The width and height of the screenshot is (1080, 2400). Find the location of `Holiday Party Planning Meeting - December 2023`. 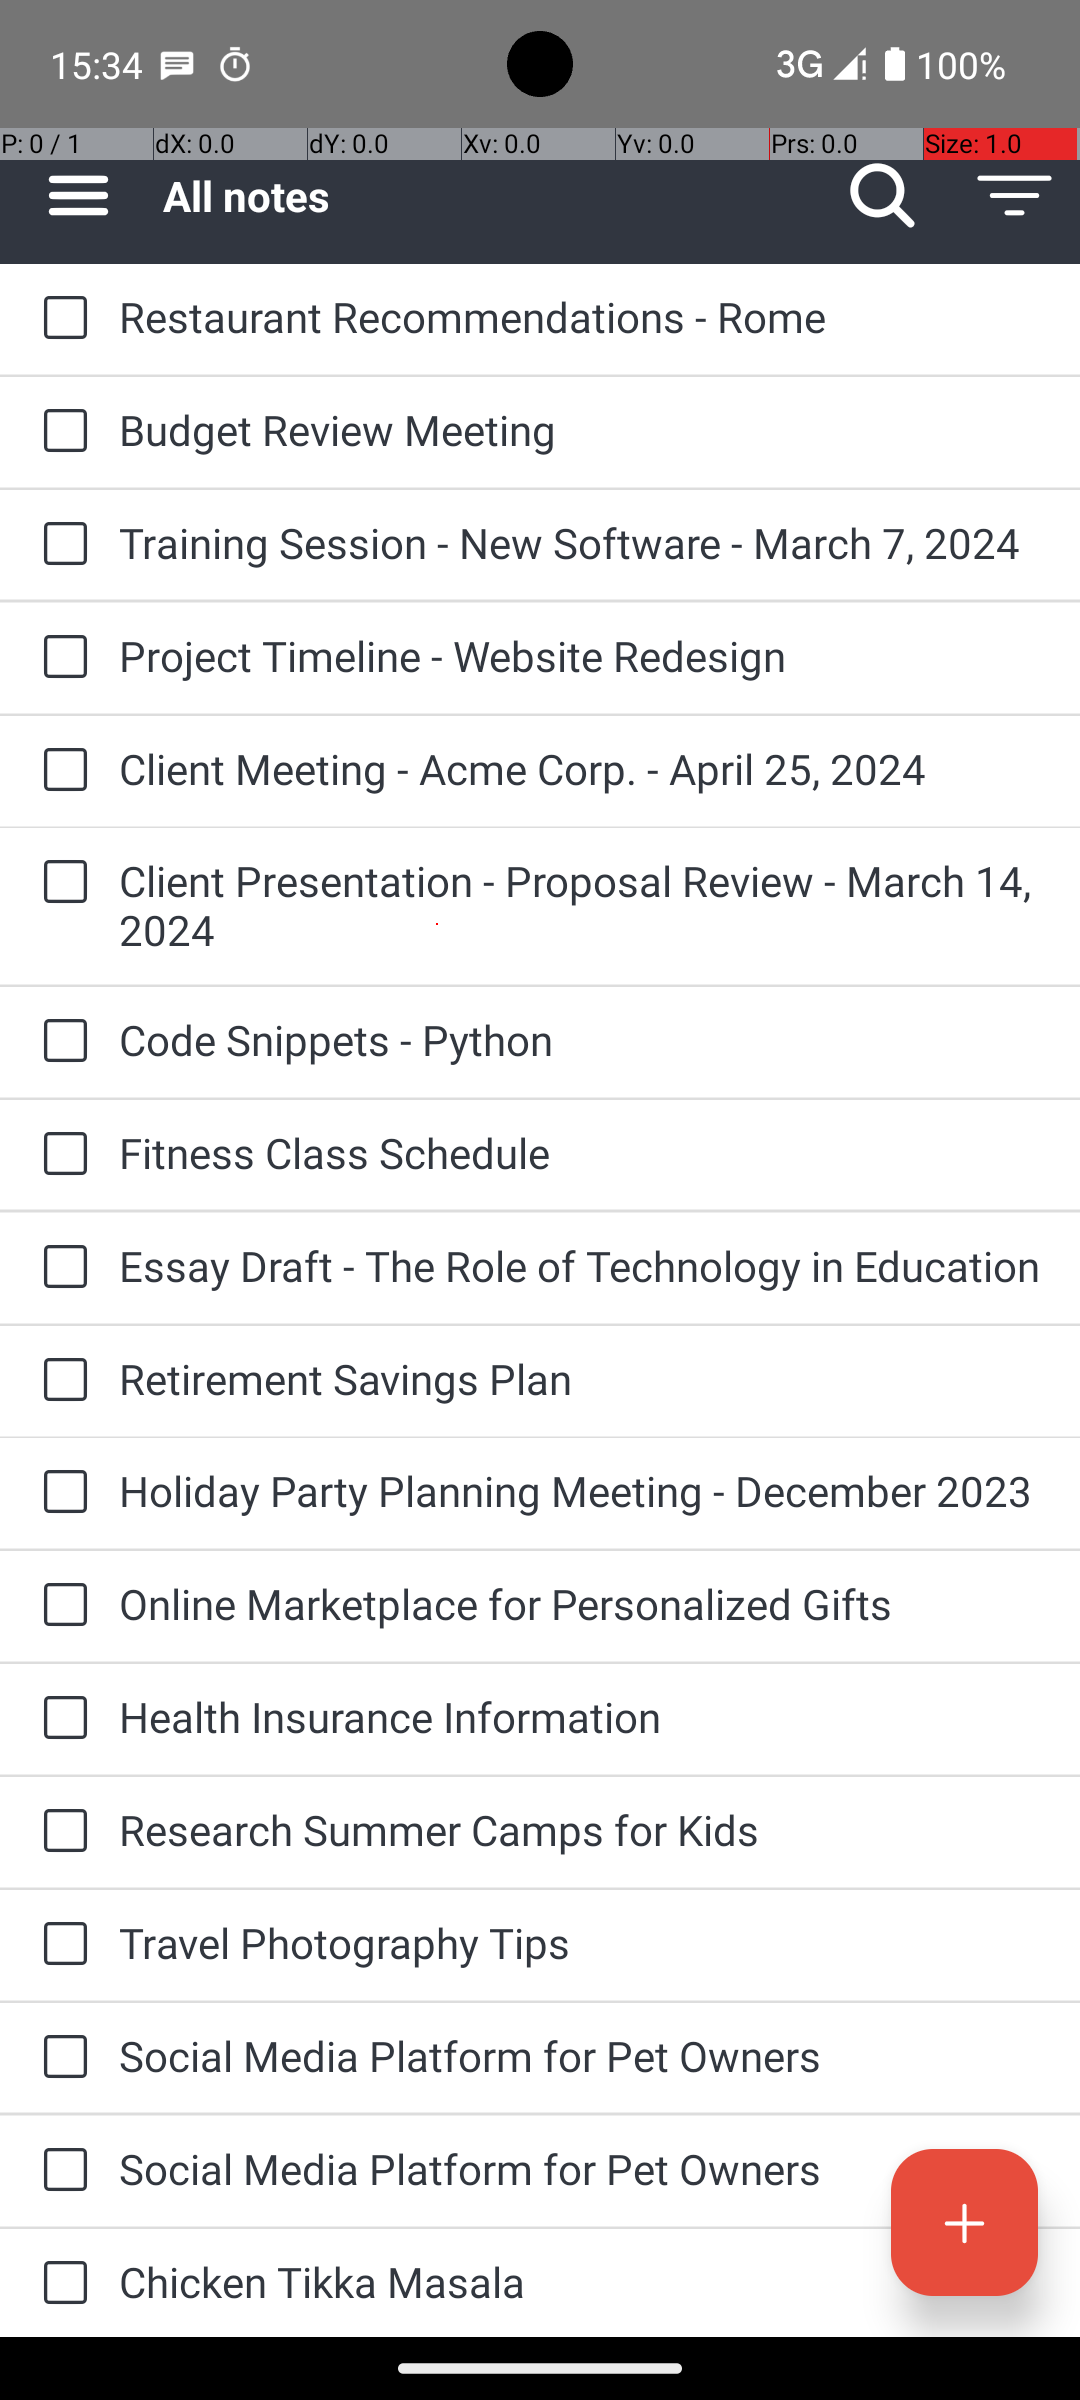

Holiday Party Planning Meeting - December 2023 is located at coordinates (580, 1490).